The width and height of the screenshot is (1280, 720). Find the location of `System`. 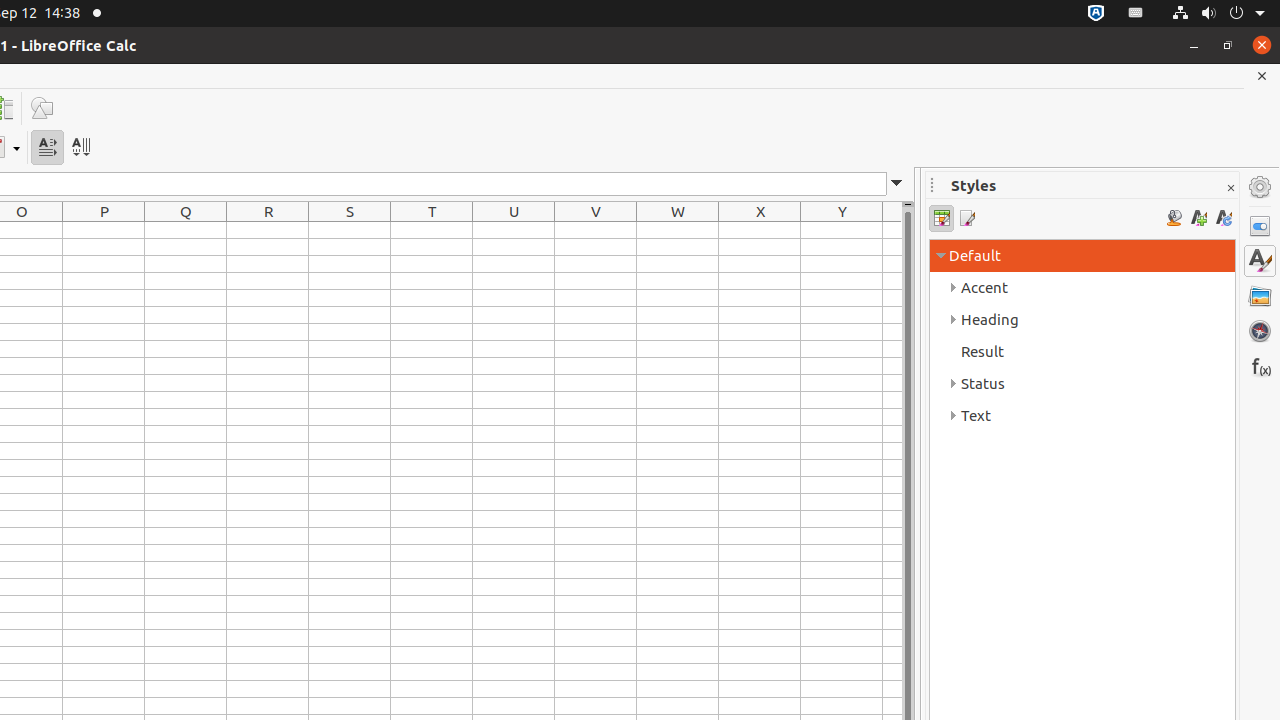

System is located at coordinates (1218, 14).